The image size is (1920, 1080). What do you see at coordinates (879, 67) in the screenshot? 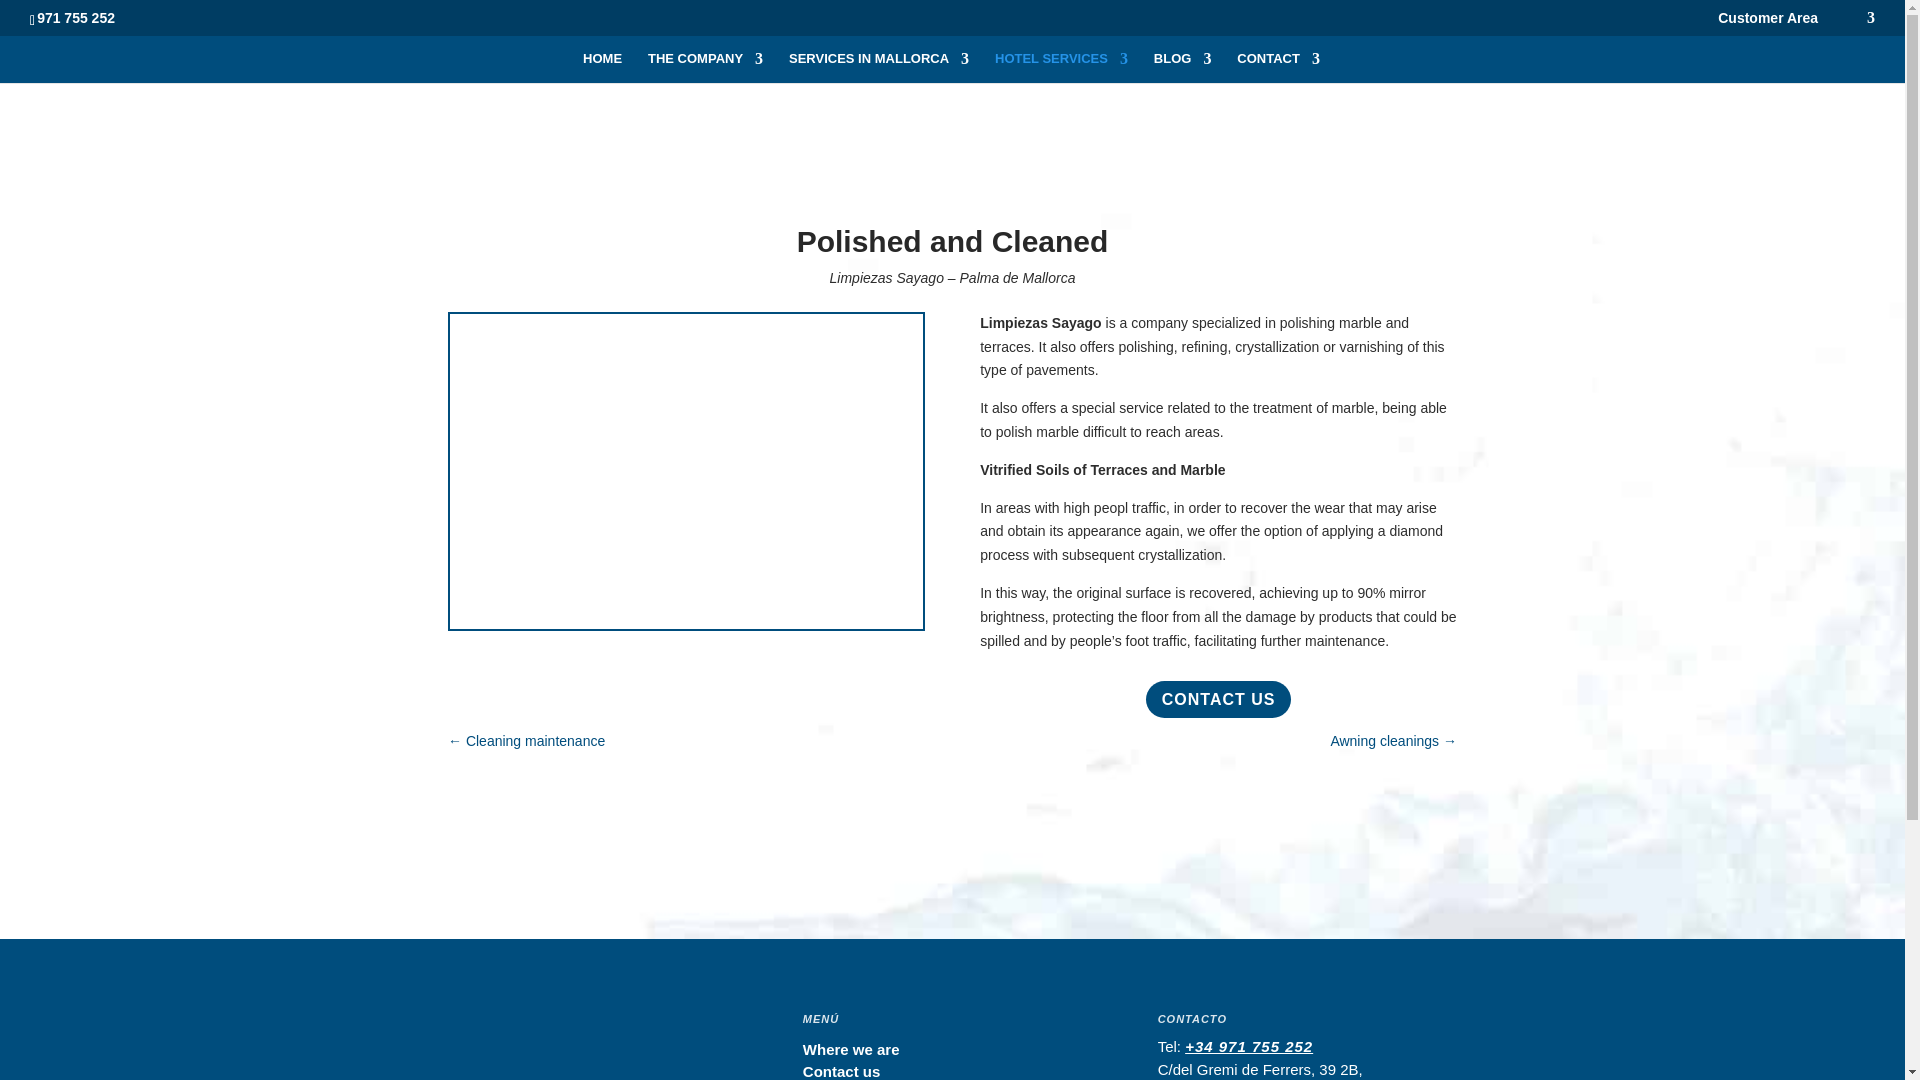
I see `SERVICES IN MALLORCA` at bounding box center [879, 67].